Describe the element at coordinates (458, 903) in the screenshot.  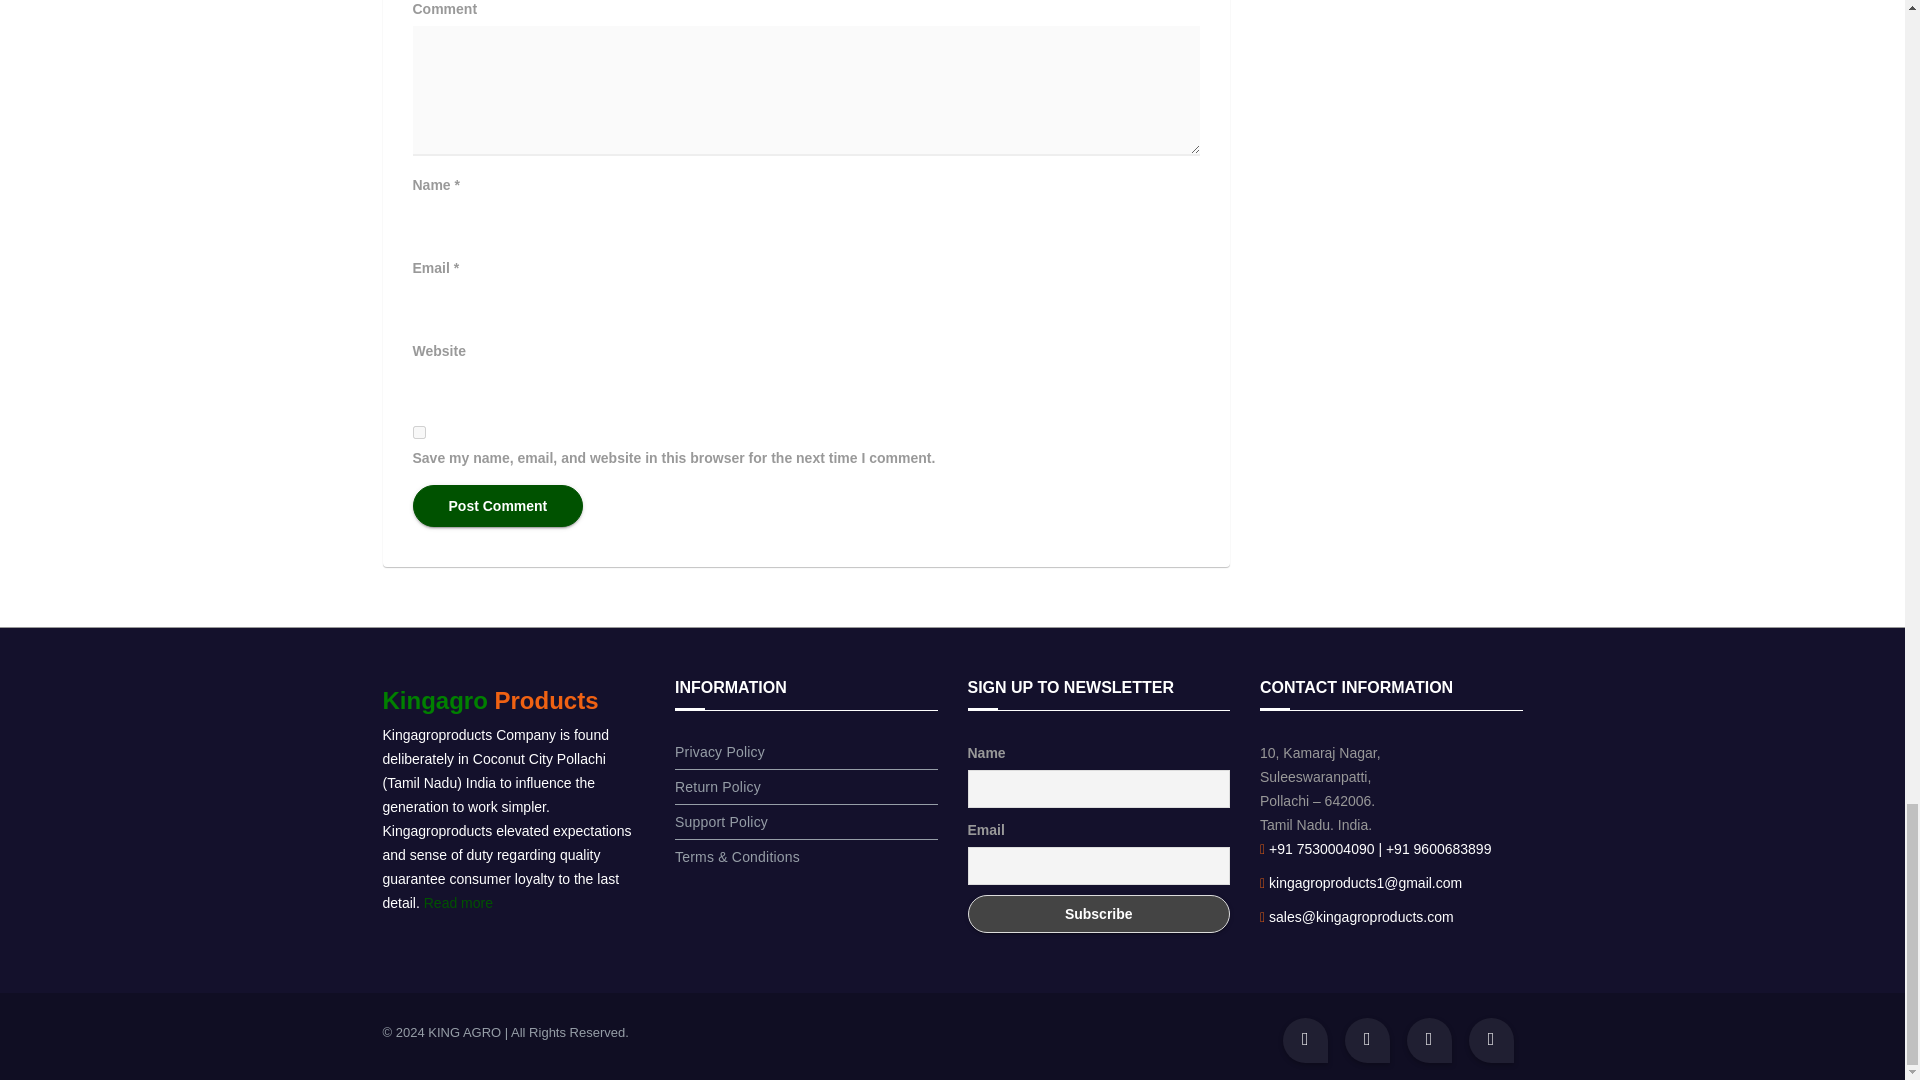
I see `Read more` at that location.